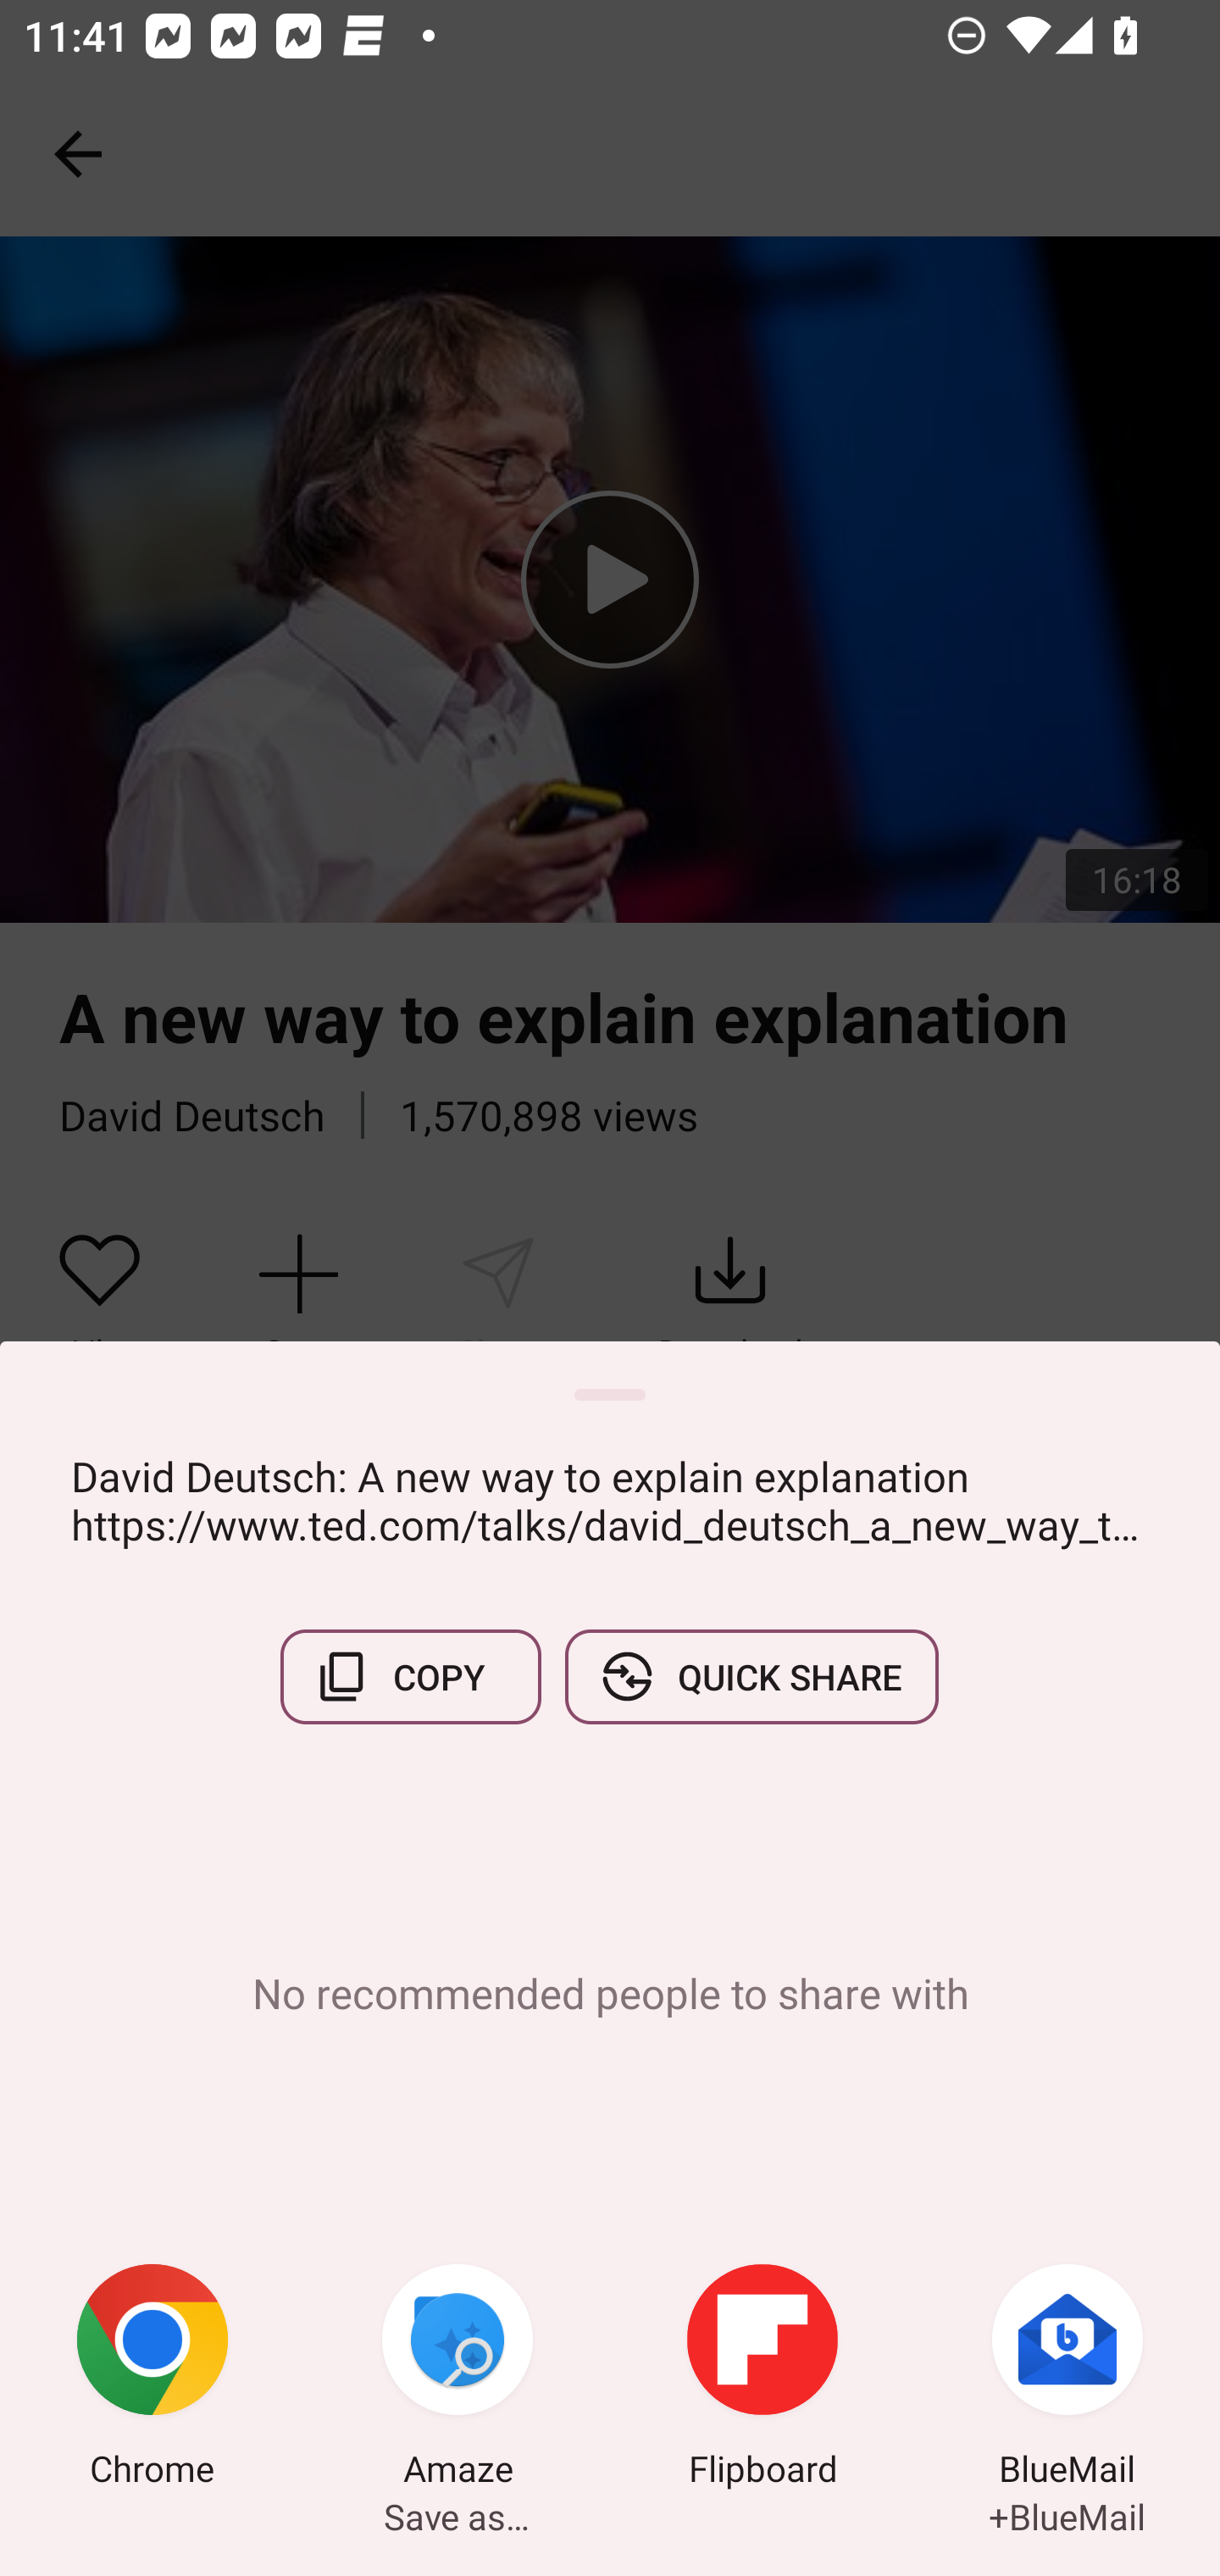 The image size is (1220, 2576). I want to click on COPY, so click(411, 1676).